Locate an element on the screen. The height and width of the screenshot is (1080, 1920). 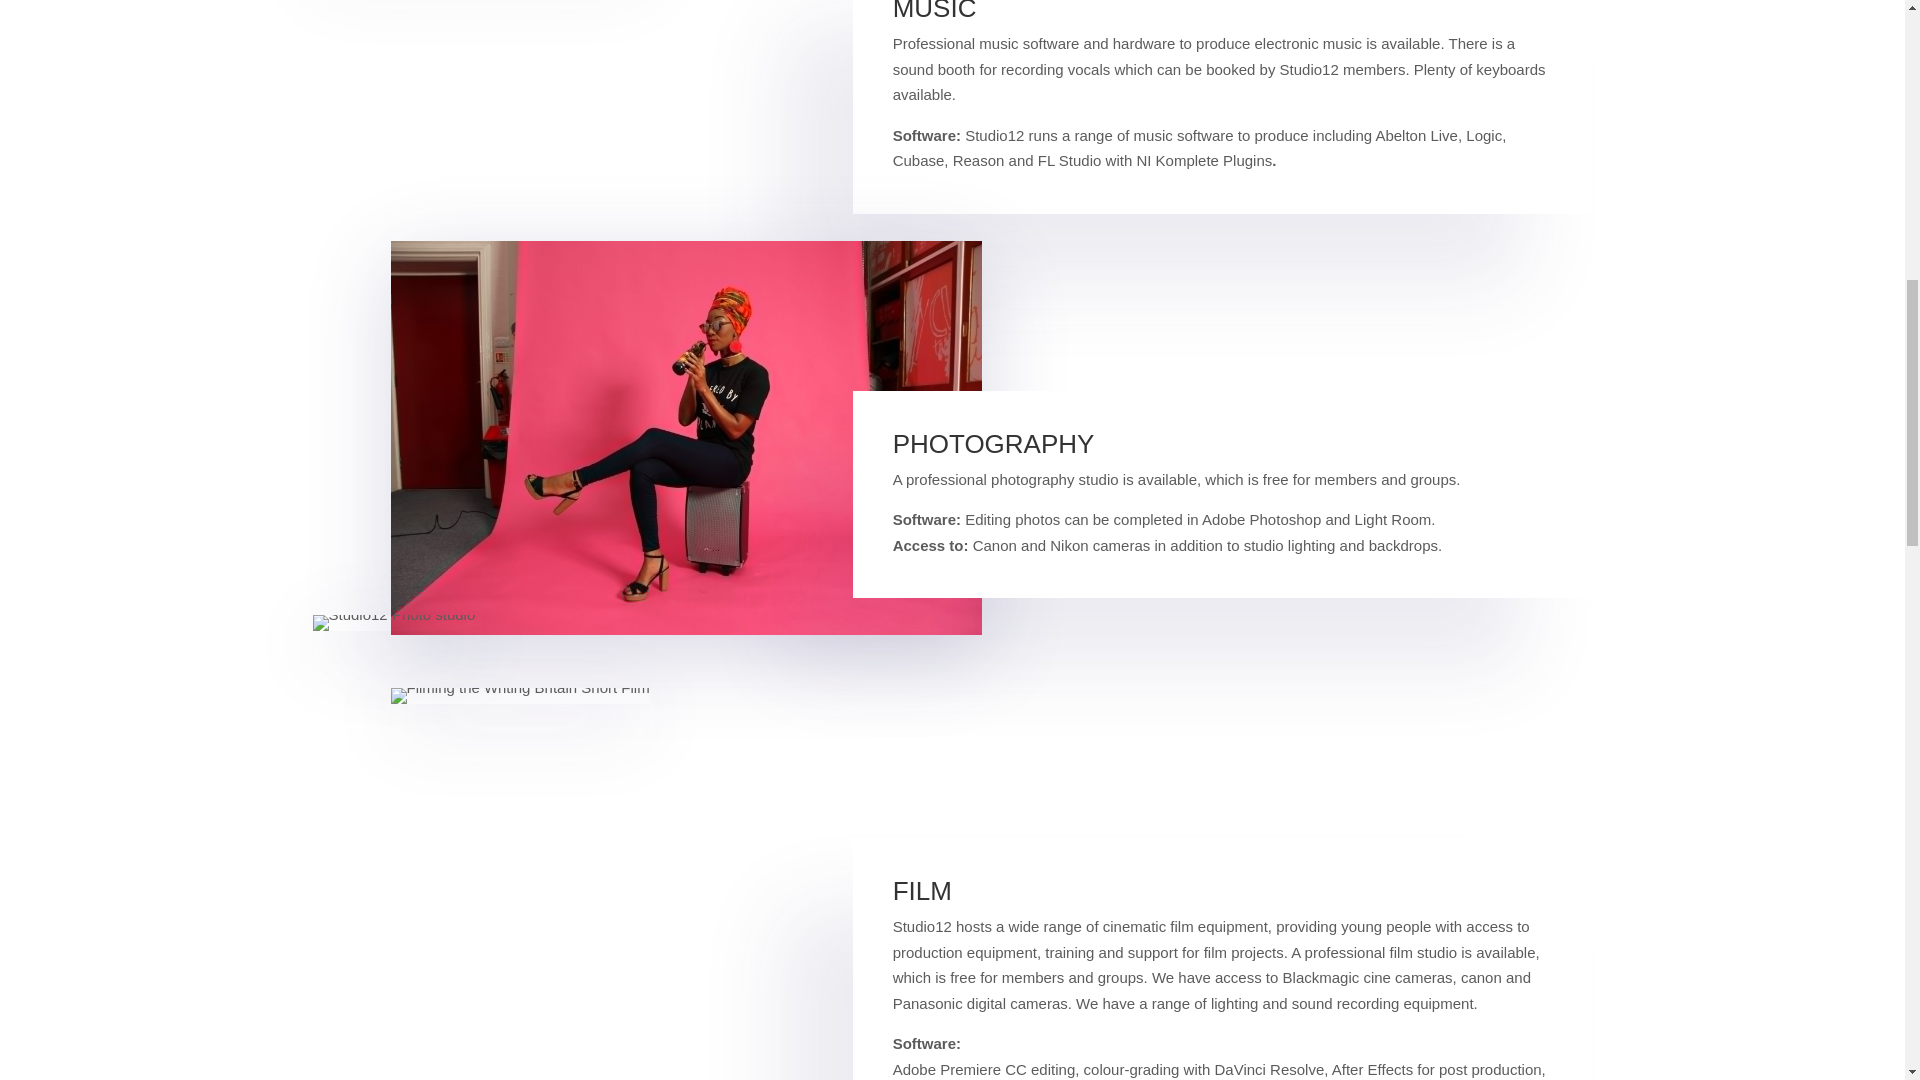
Page 4 is located at coordinates (1222, 494).